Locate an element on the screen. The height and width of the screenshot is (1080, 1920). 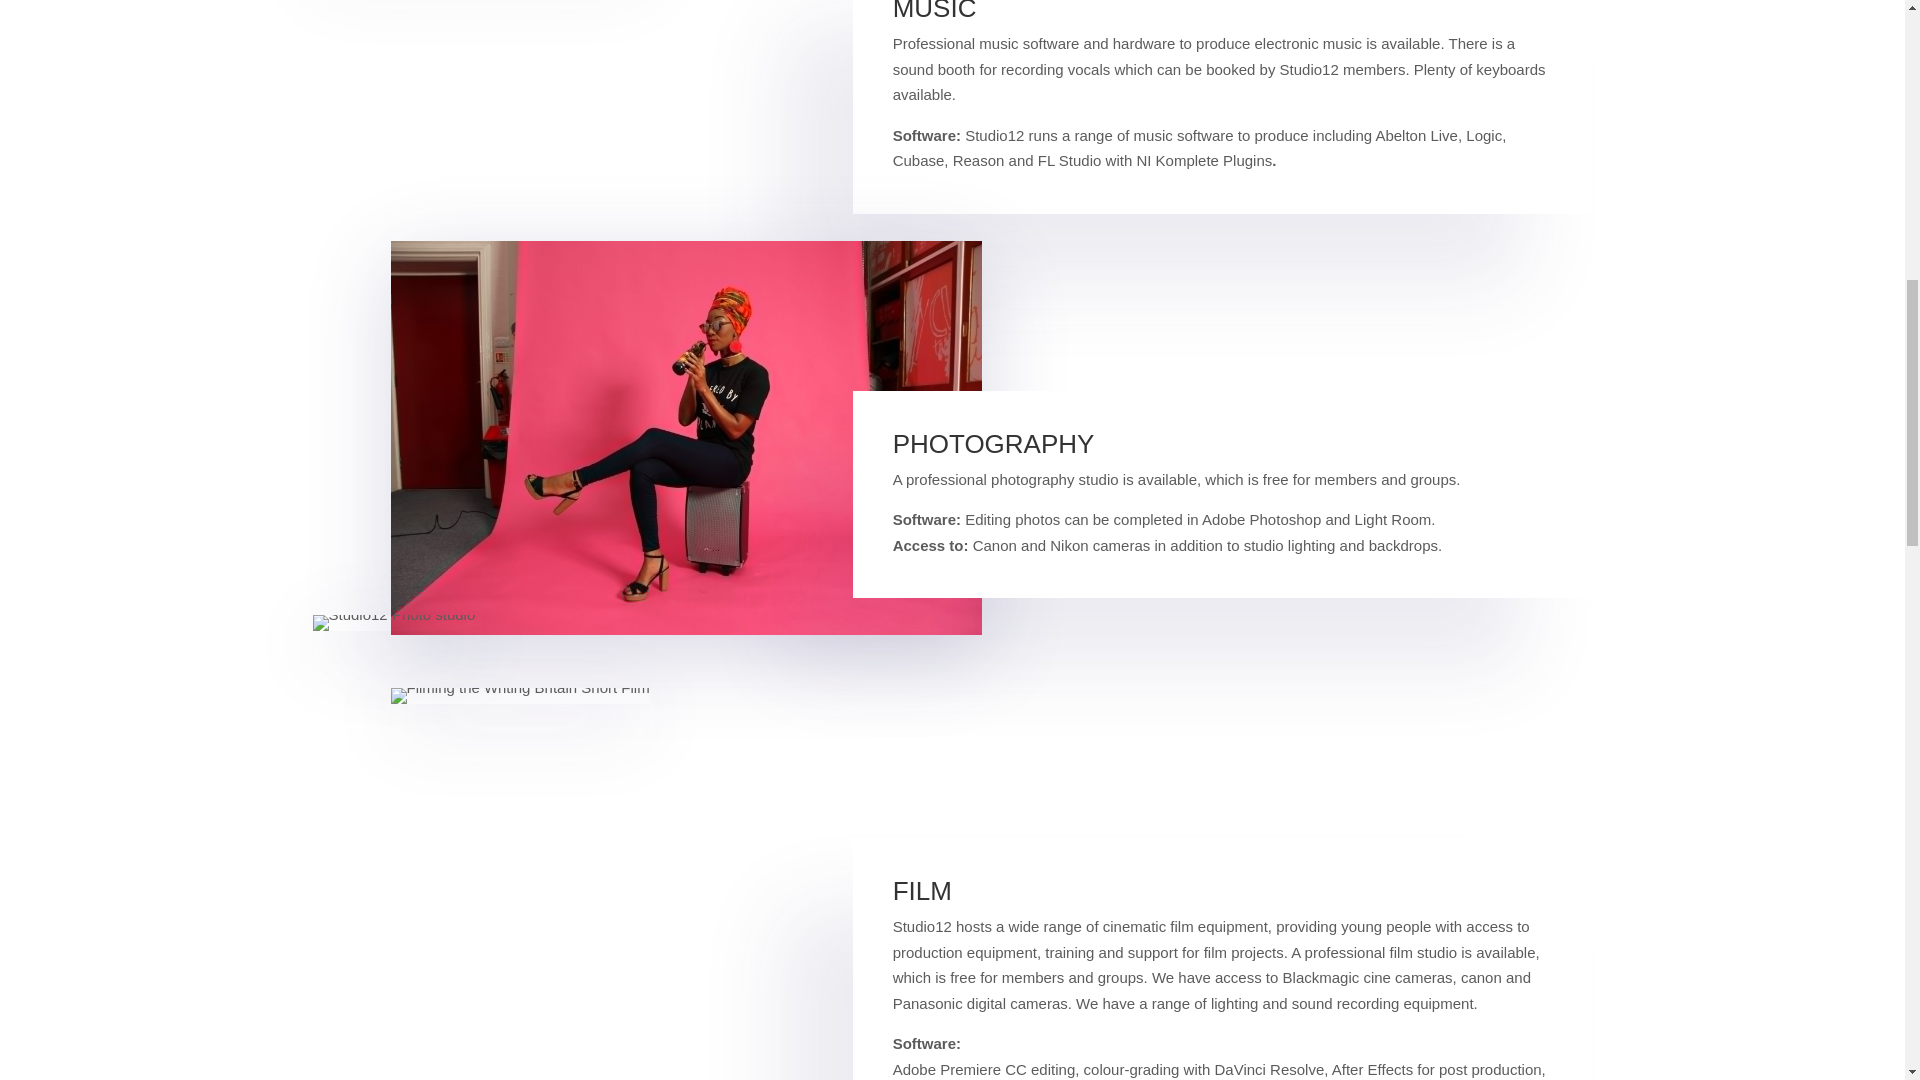
Page 4 is located at coordinates (1222, 494).